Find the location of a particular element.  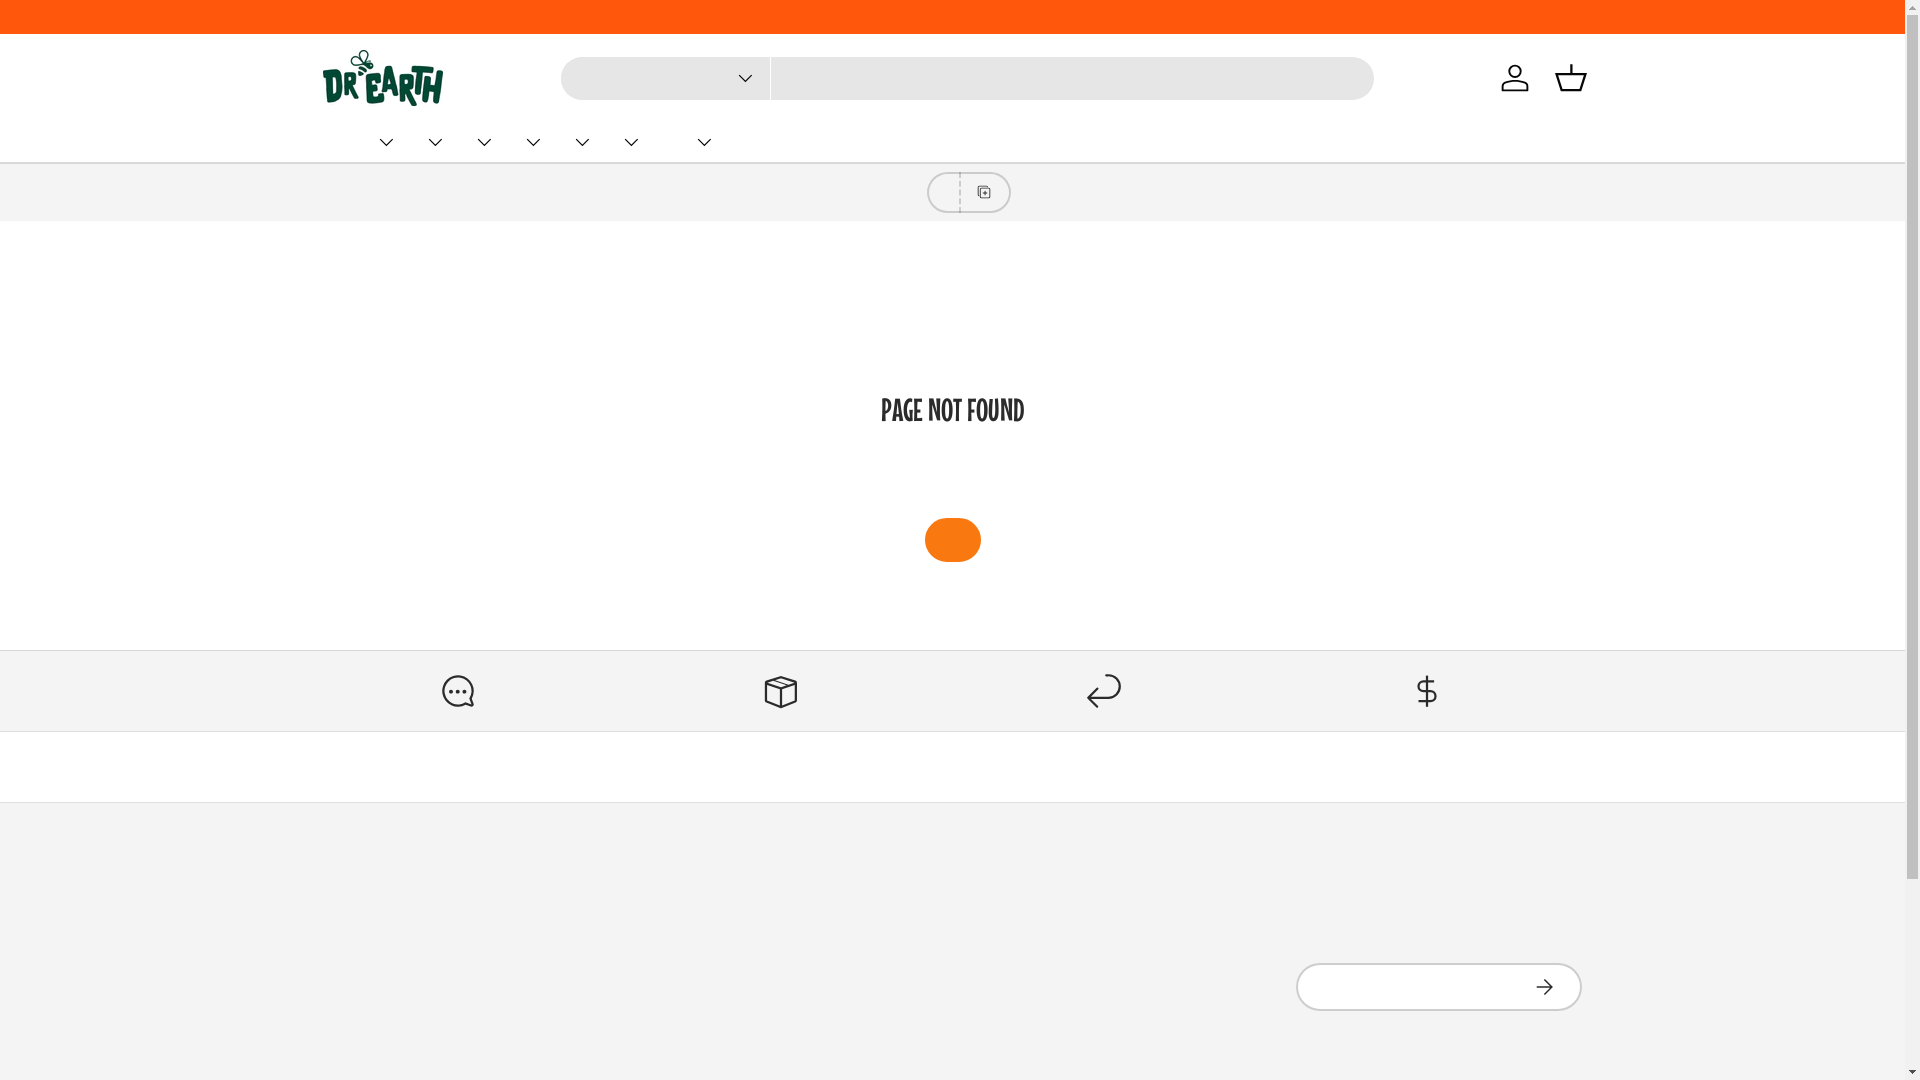

Back to home is located at coordinates (952, 540).